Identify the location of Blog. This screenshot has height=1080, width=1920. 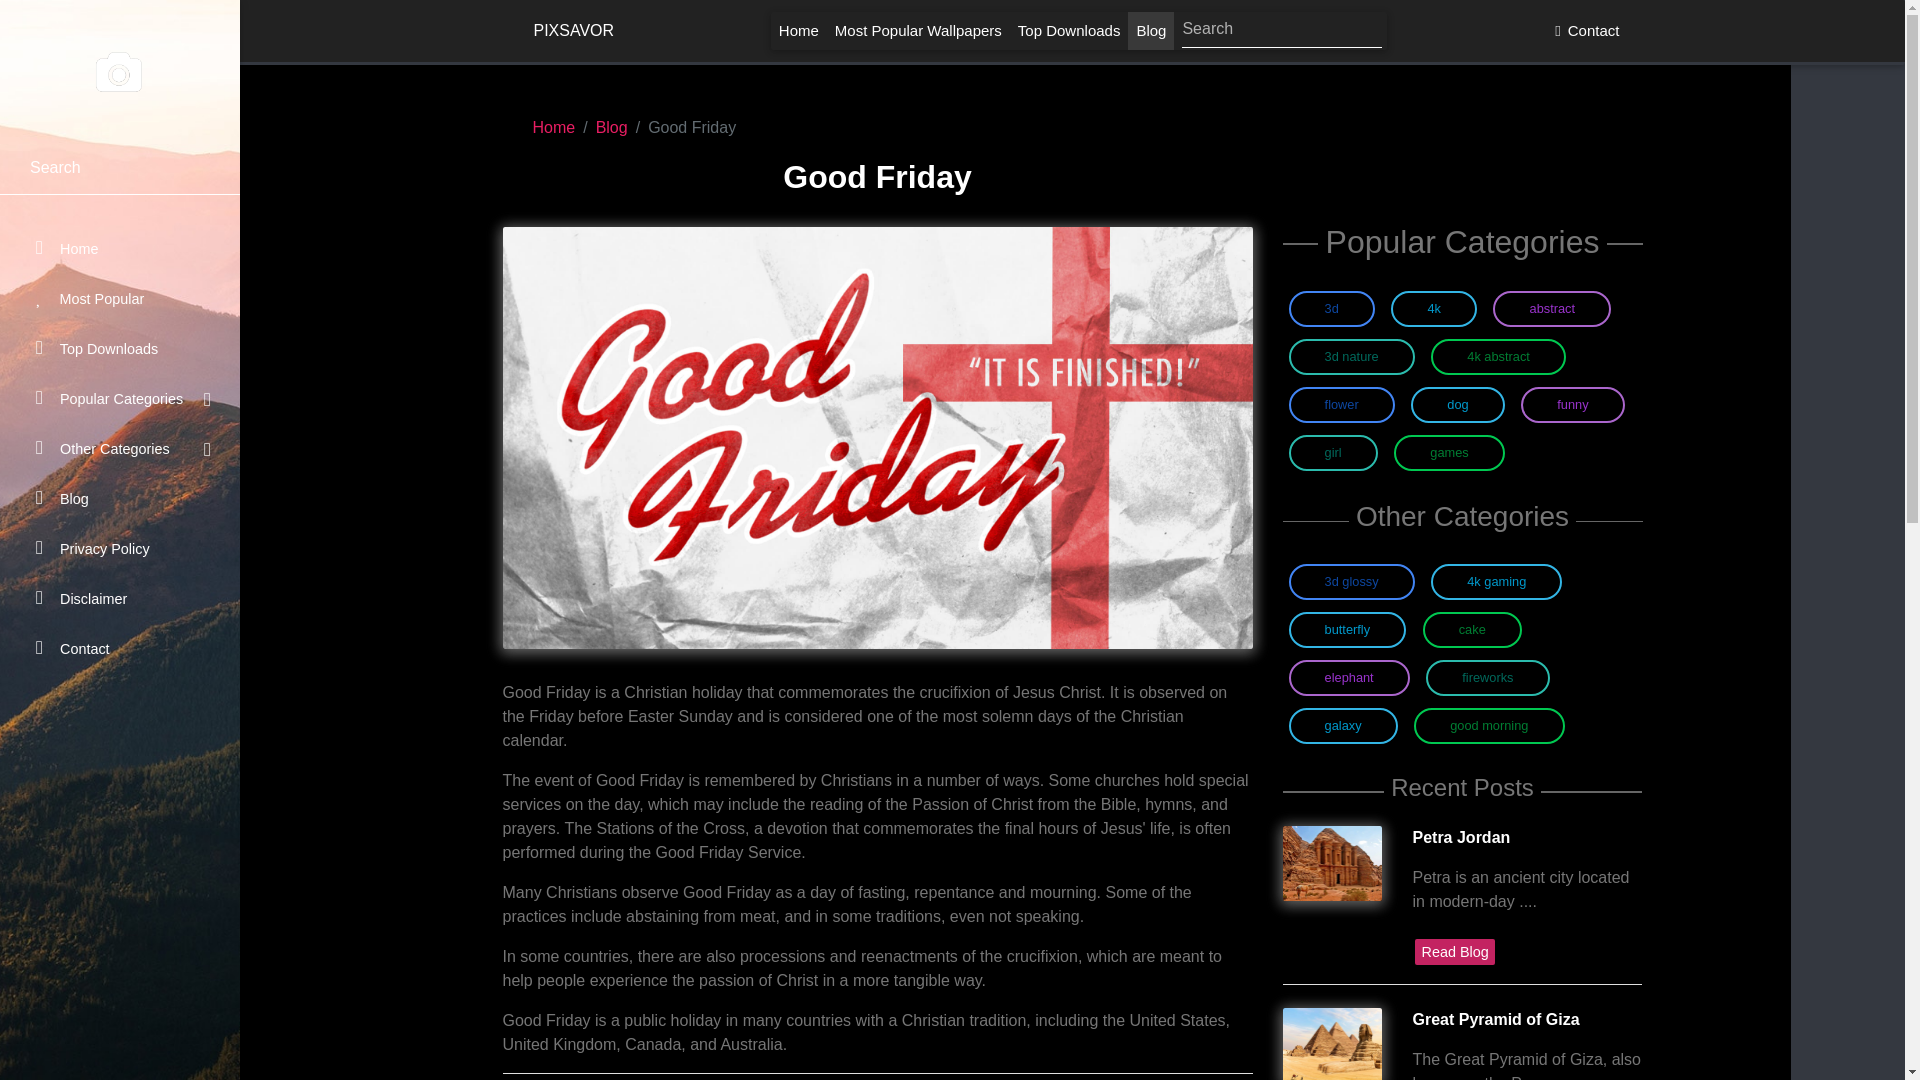
(120, 499).